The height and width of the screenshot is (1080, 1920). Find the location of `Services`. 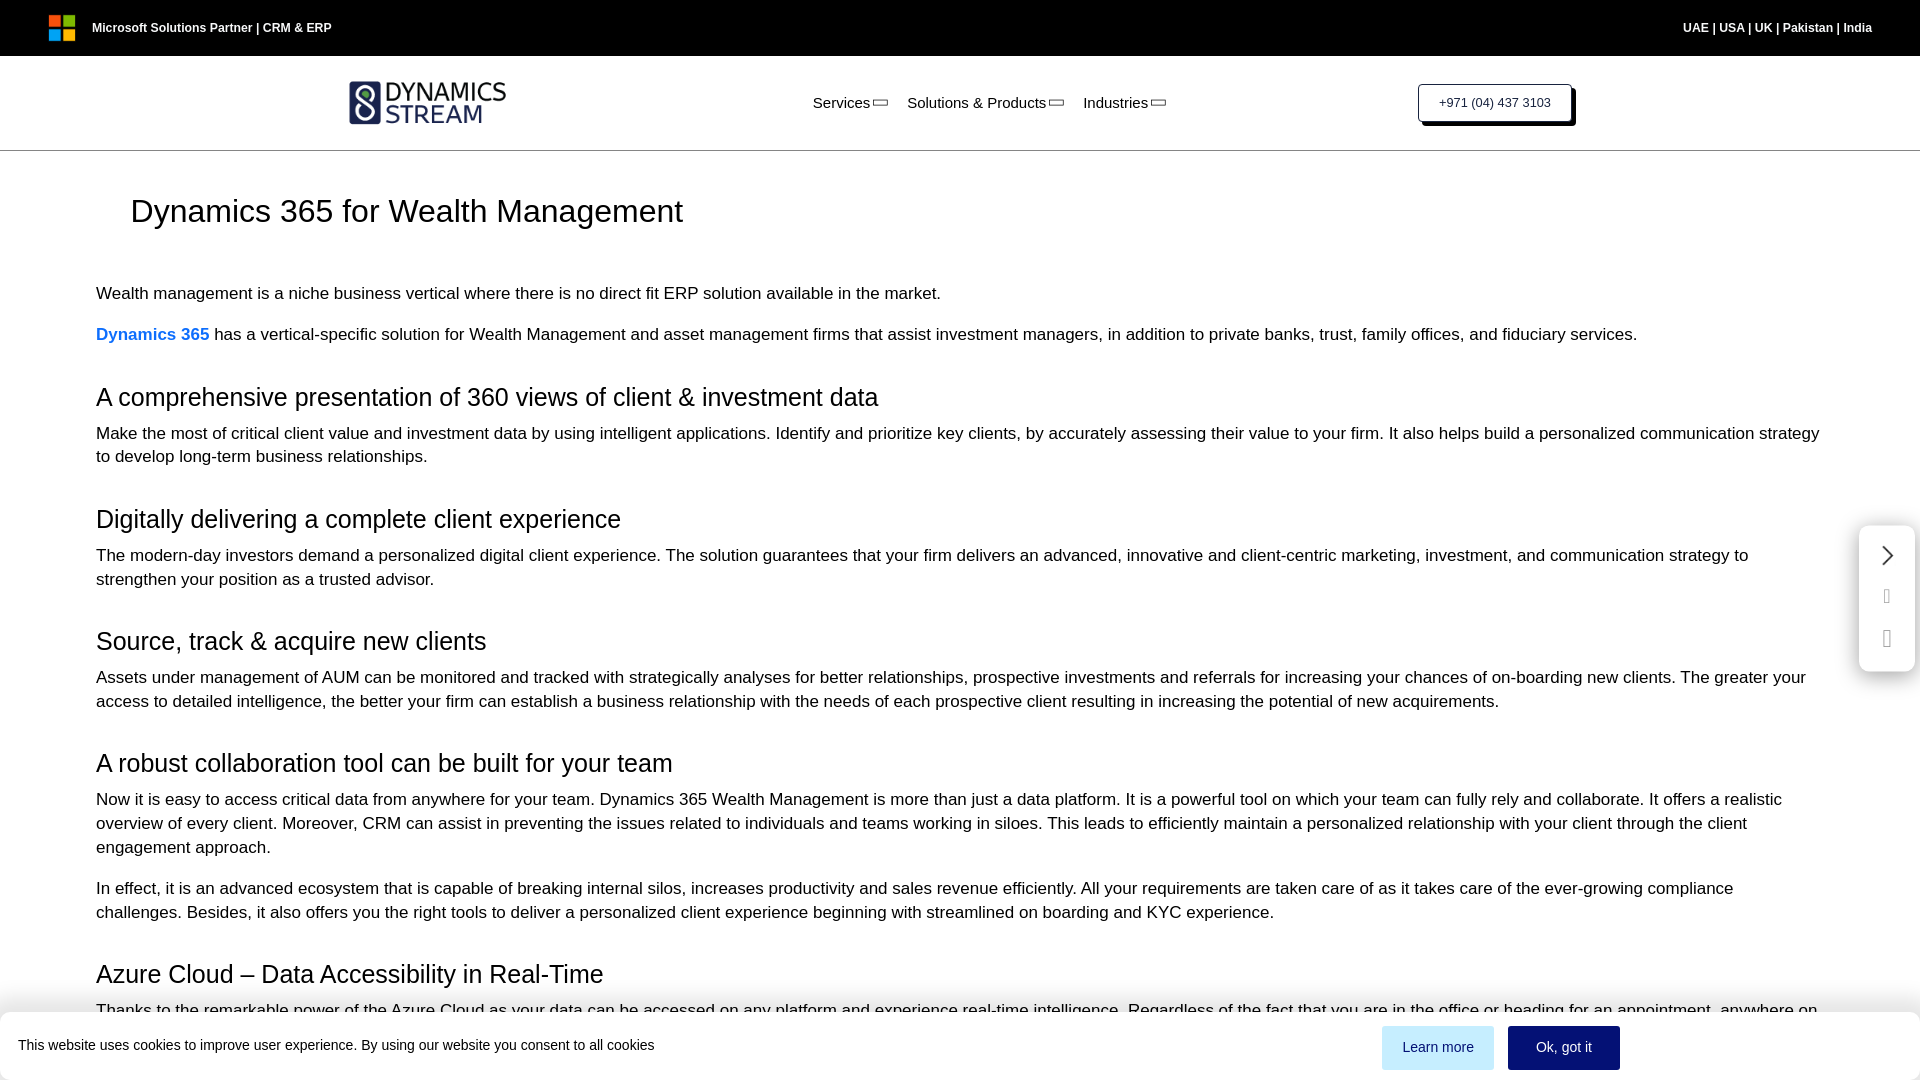

Services is located at coordinates (848, 102).